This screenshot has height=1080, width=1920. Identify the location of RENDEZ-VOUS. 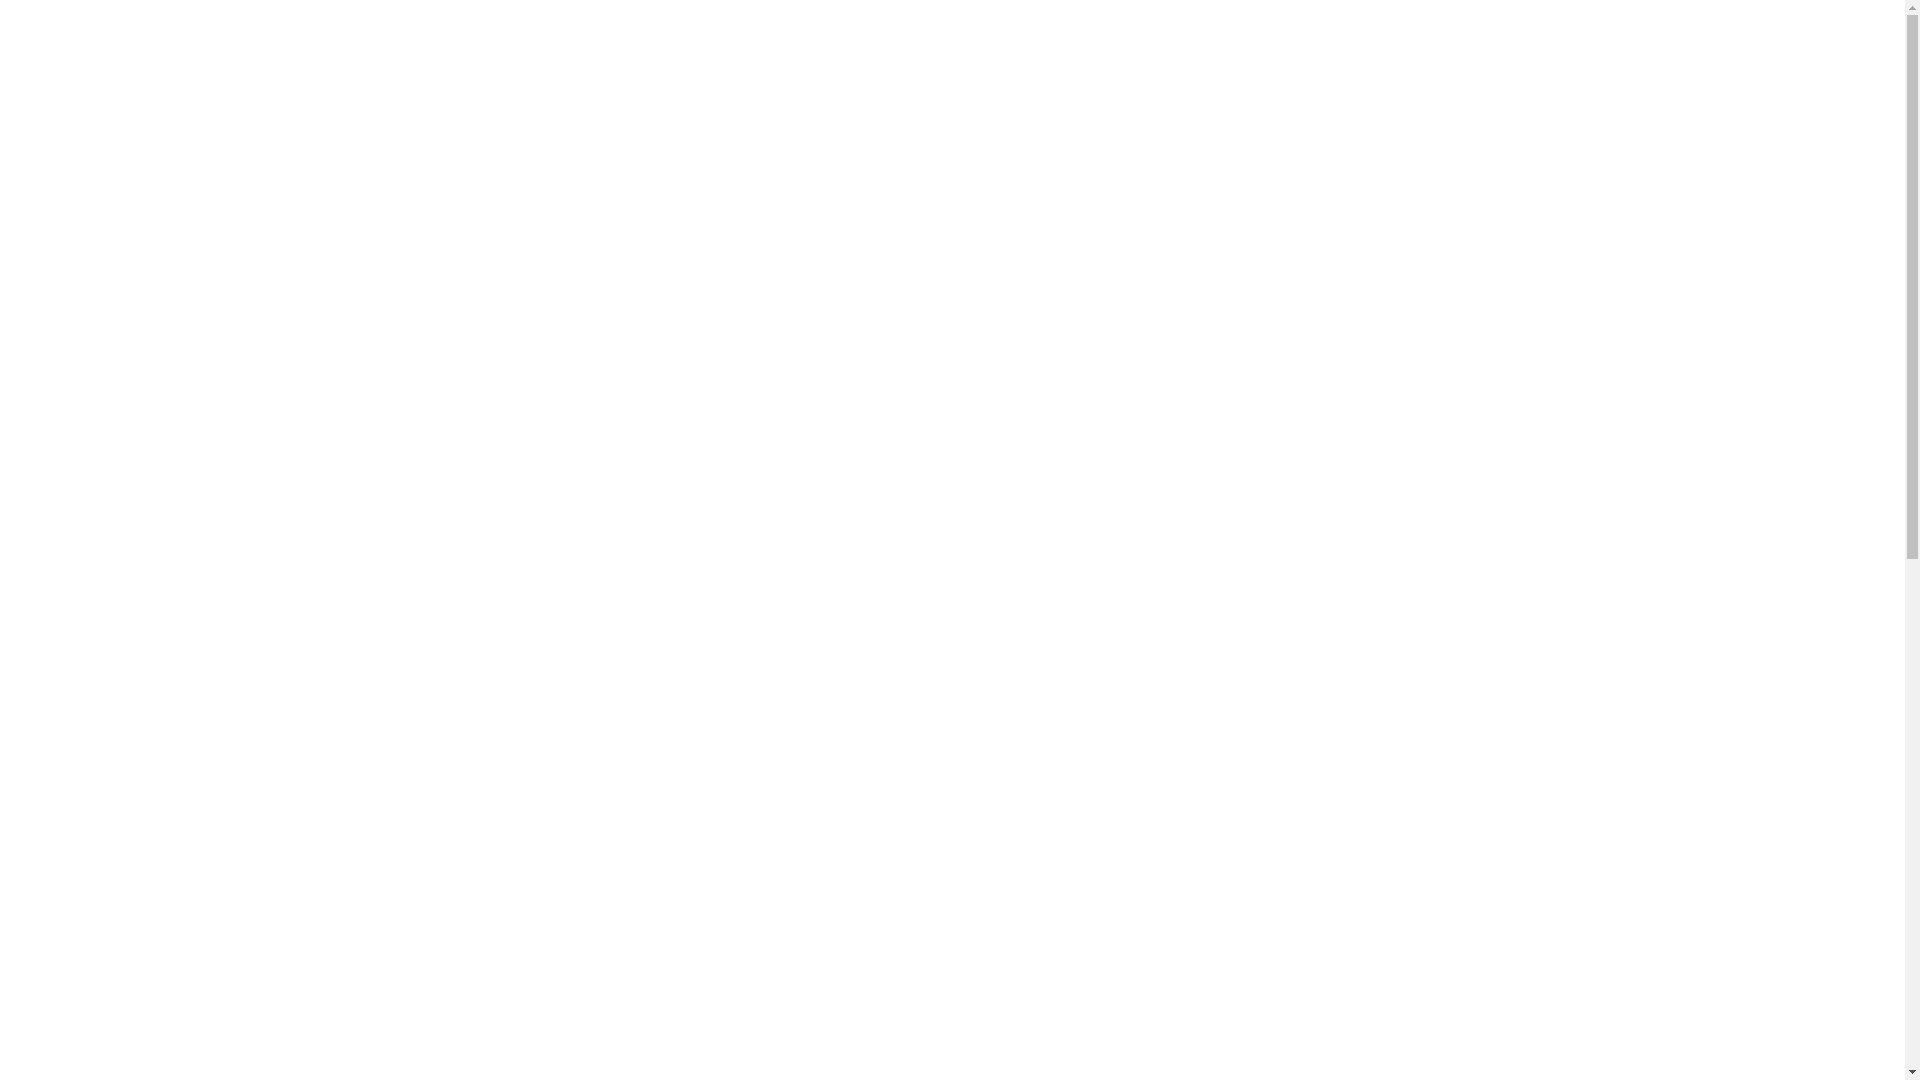
(1018, 111).